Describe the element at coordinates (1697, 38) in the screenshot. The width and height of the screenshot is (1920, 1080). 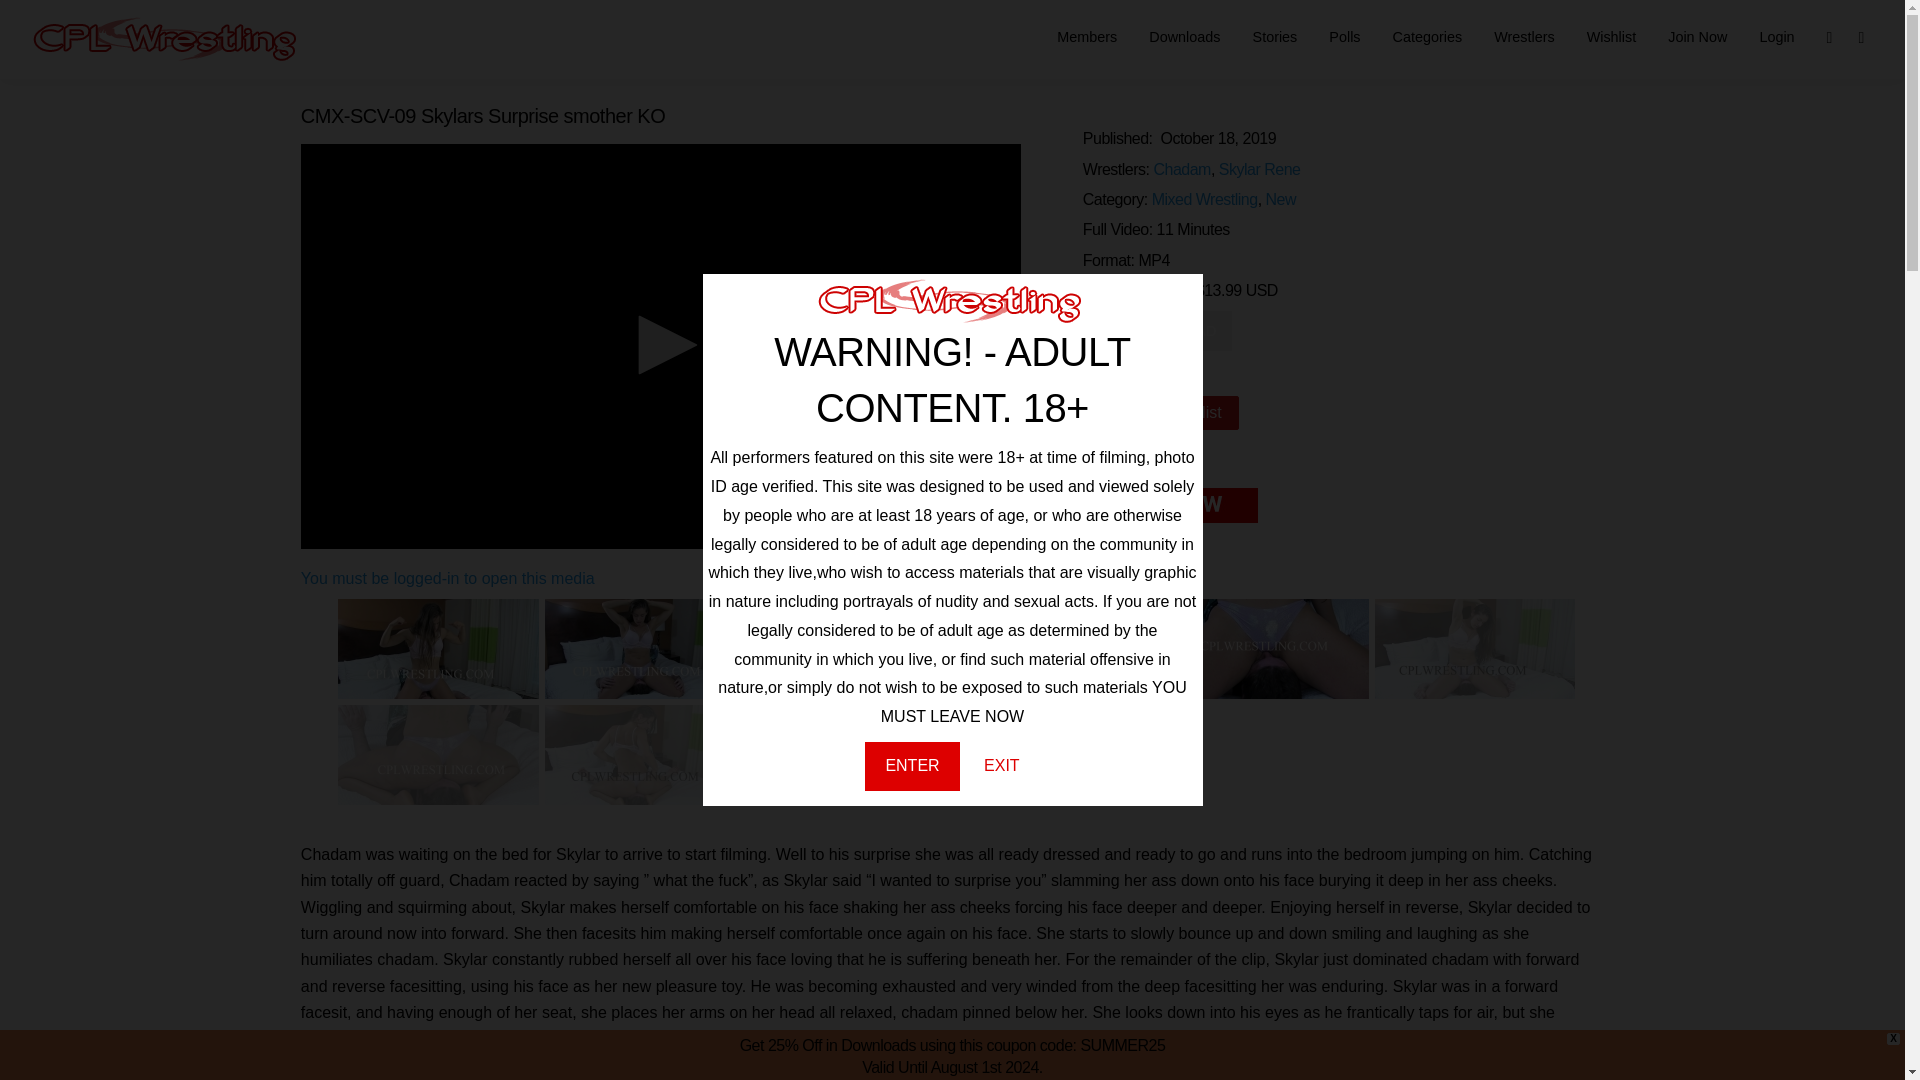
I see `Join Now` at that location.